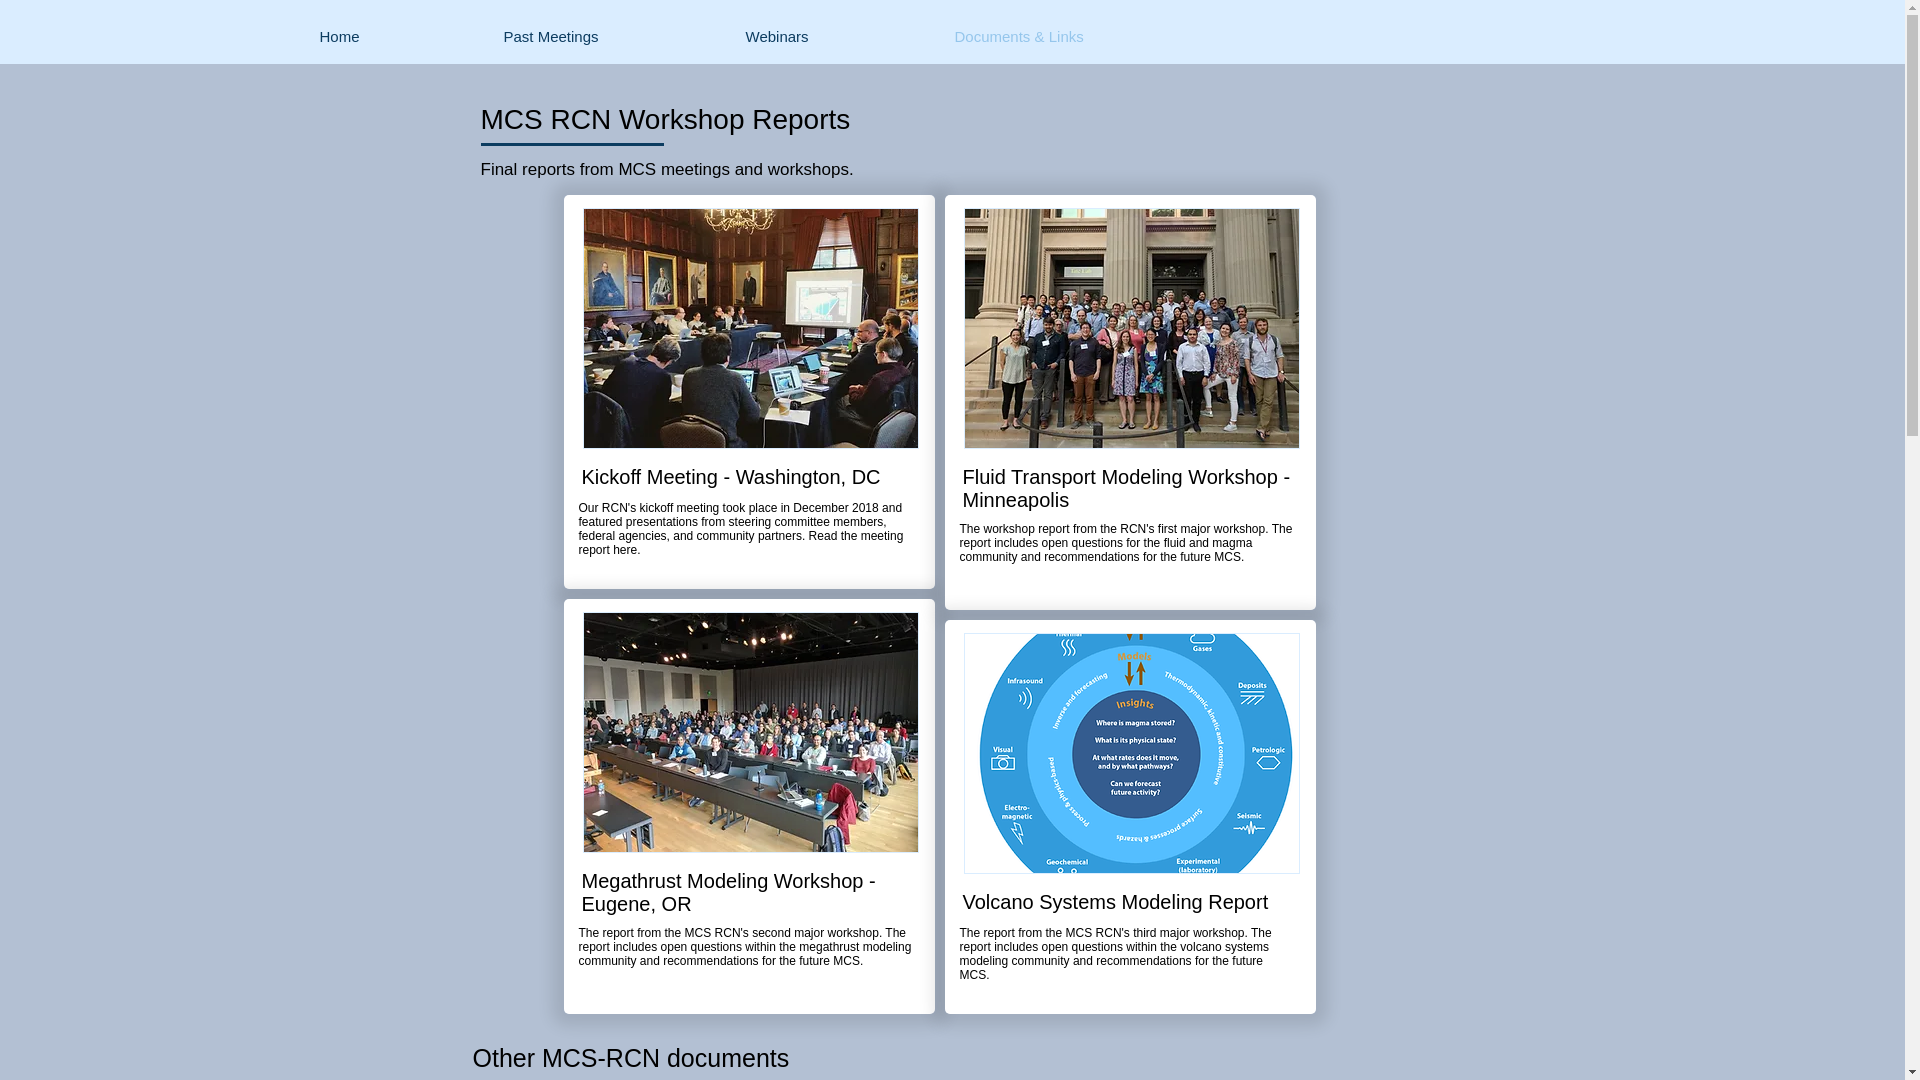 The width and height of the screenshot is (1920, 1080). What do you see at coordinates (395, 36) in the screenshot?
I see `Home` at bounding box center [395, 36].